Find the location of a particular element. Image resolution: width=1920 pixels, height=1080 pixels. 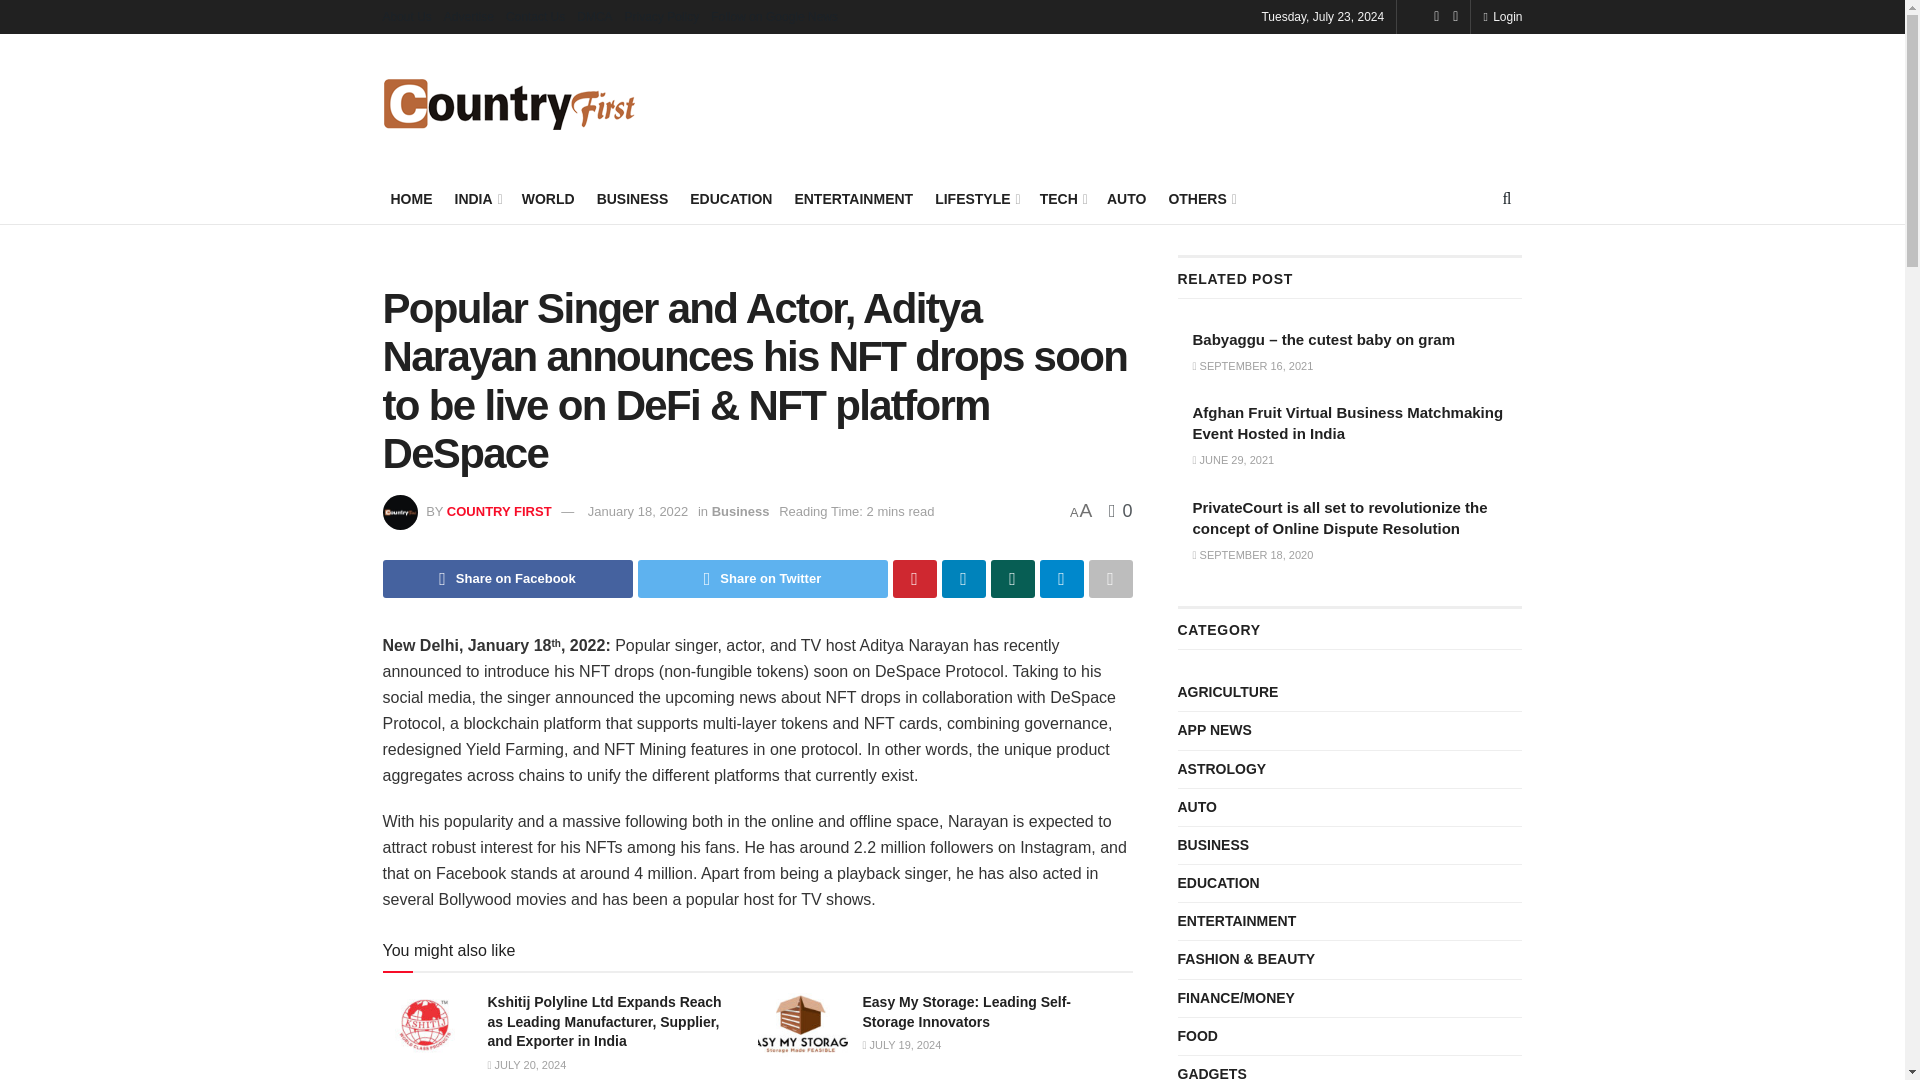

LIFESTYLE is located at coordinates (976, 198).